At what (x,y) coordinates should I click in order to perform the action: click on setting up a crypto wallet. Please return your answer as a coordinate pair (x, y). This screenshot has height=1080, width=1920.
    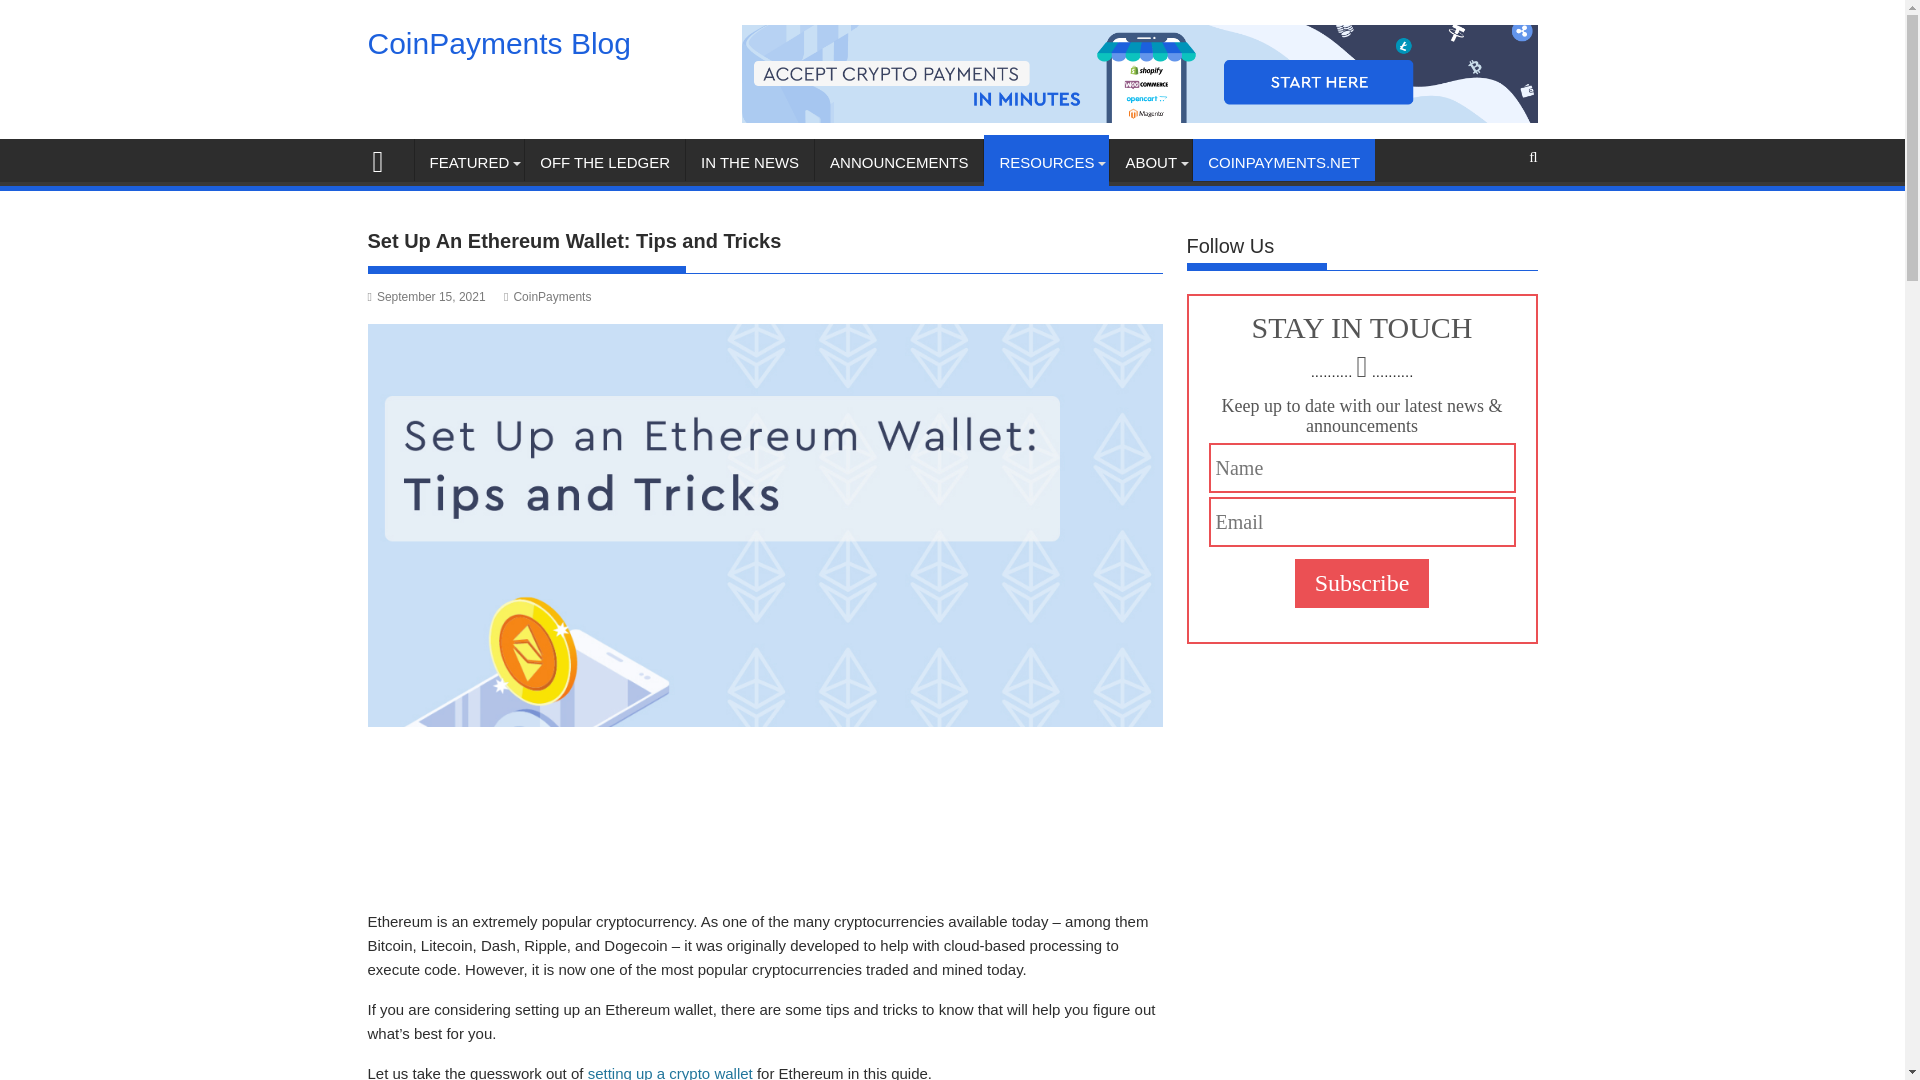
    Looking at the image, I should click on (670, 1072).